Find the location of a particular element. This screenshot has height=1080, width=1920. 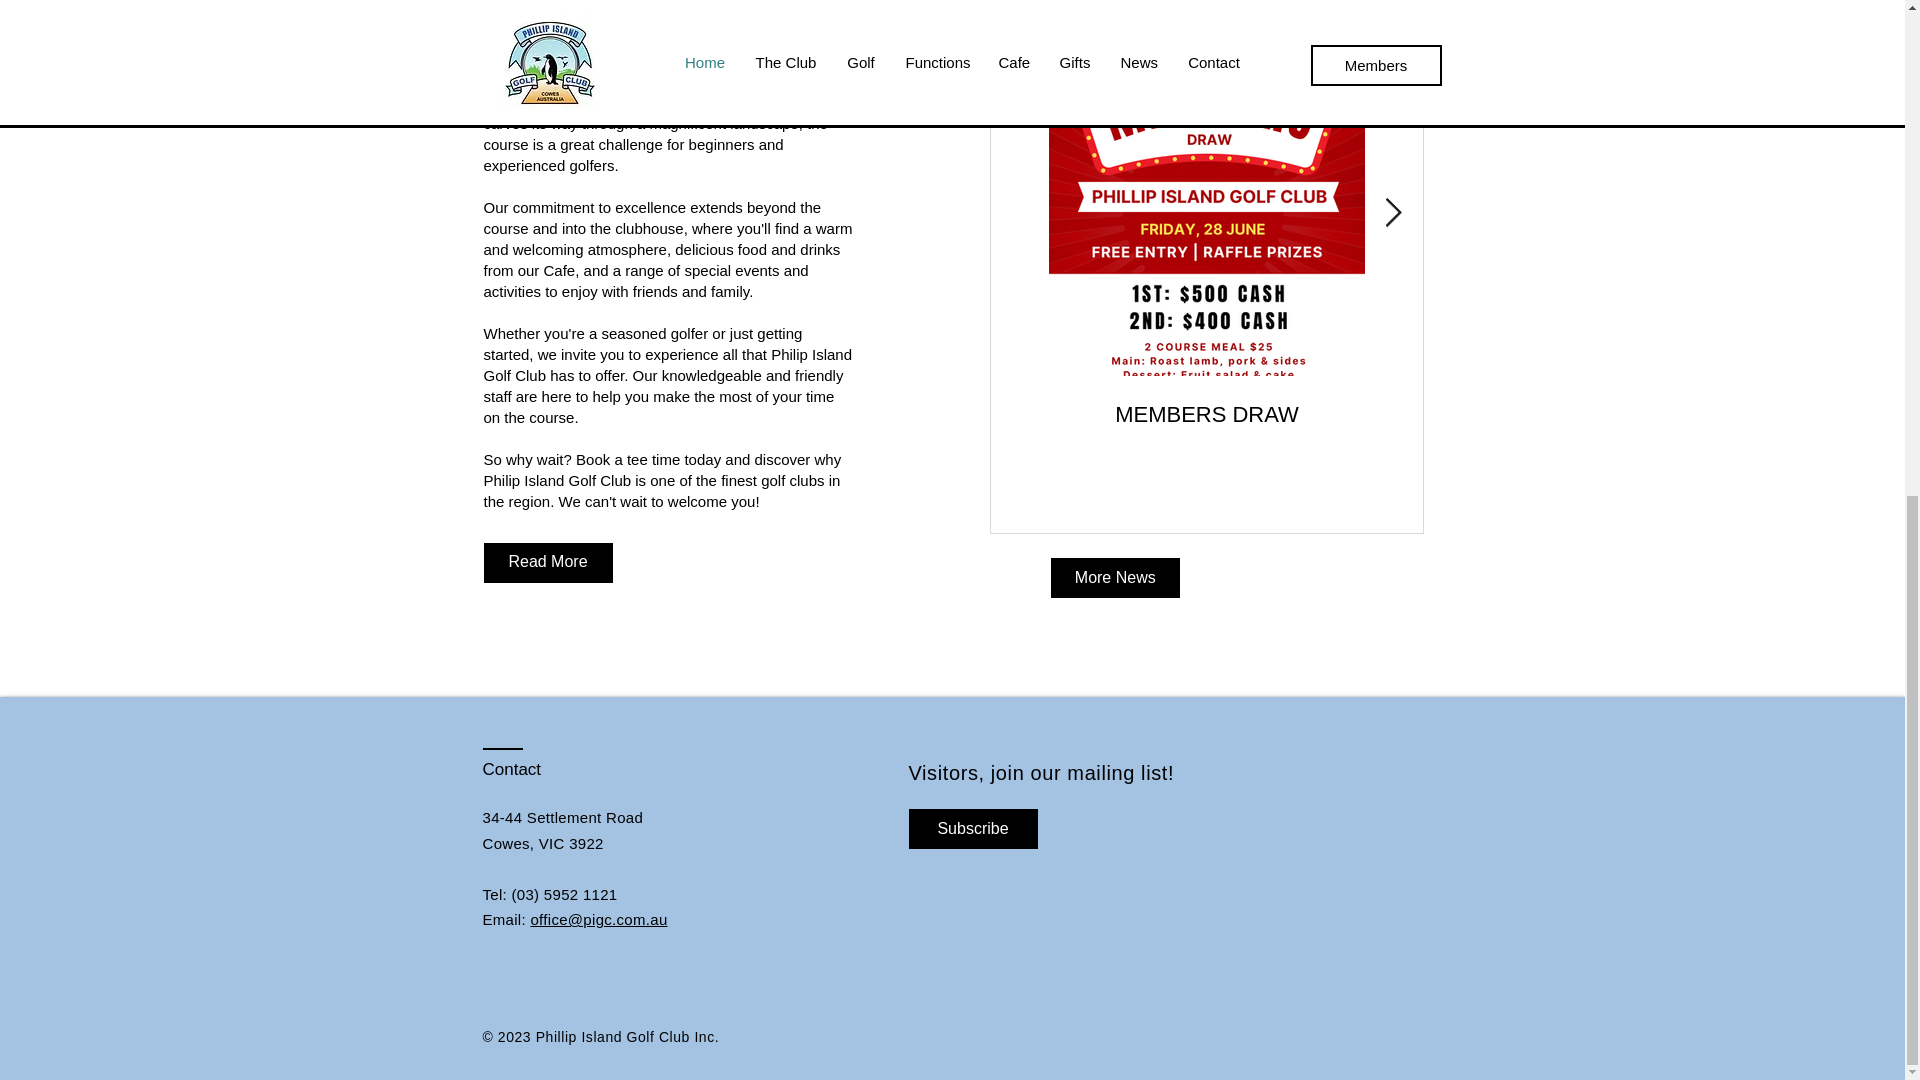

MEMBERS DRAW is located at coordinates (1207, 414).